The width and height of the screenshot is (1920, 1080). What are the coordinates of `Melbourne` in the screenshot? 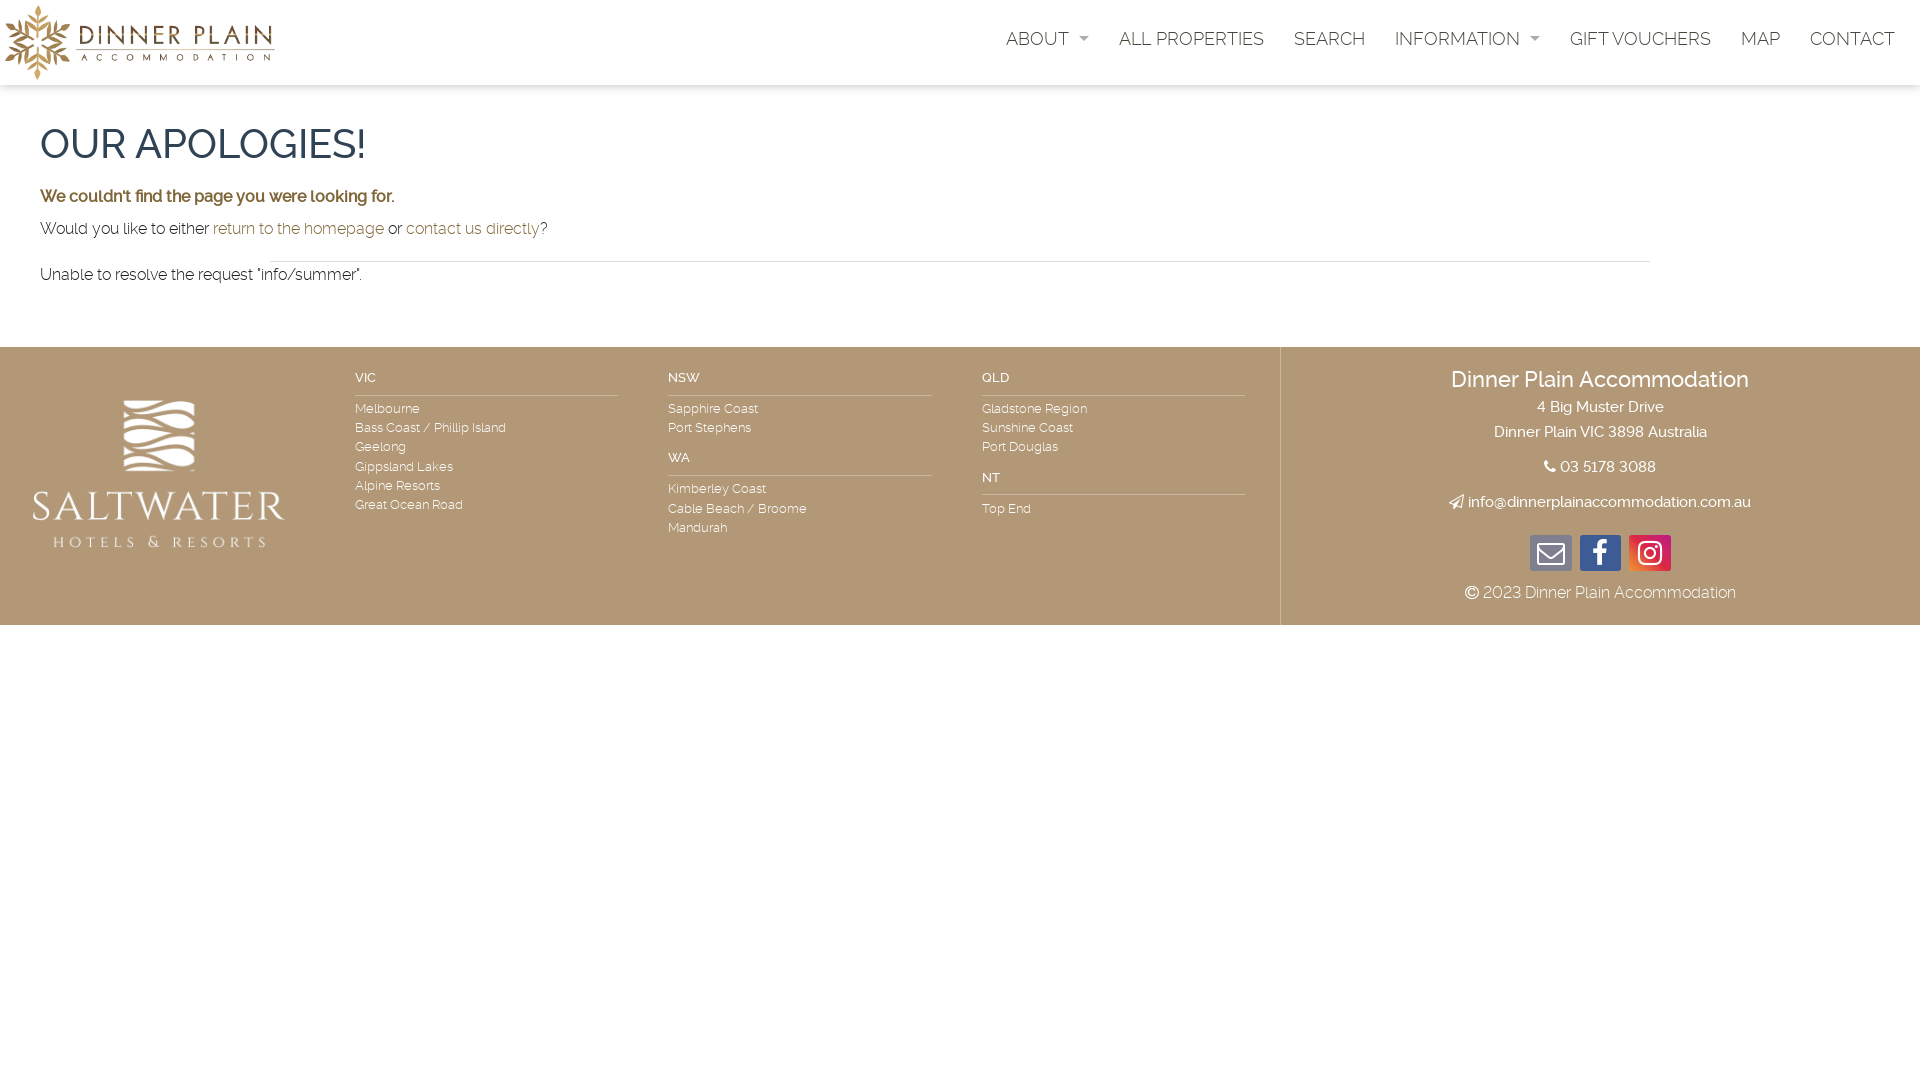 It's located at (392, 408).